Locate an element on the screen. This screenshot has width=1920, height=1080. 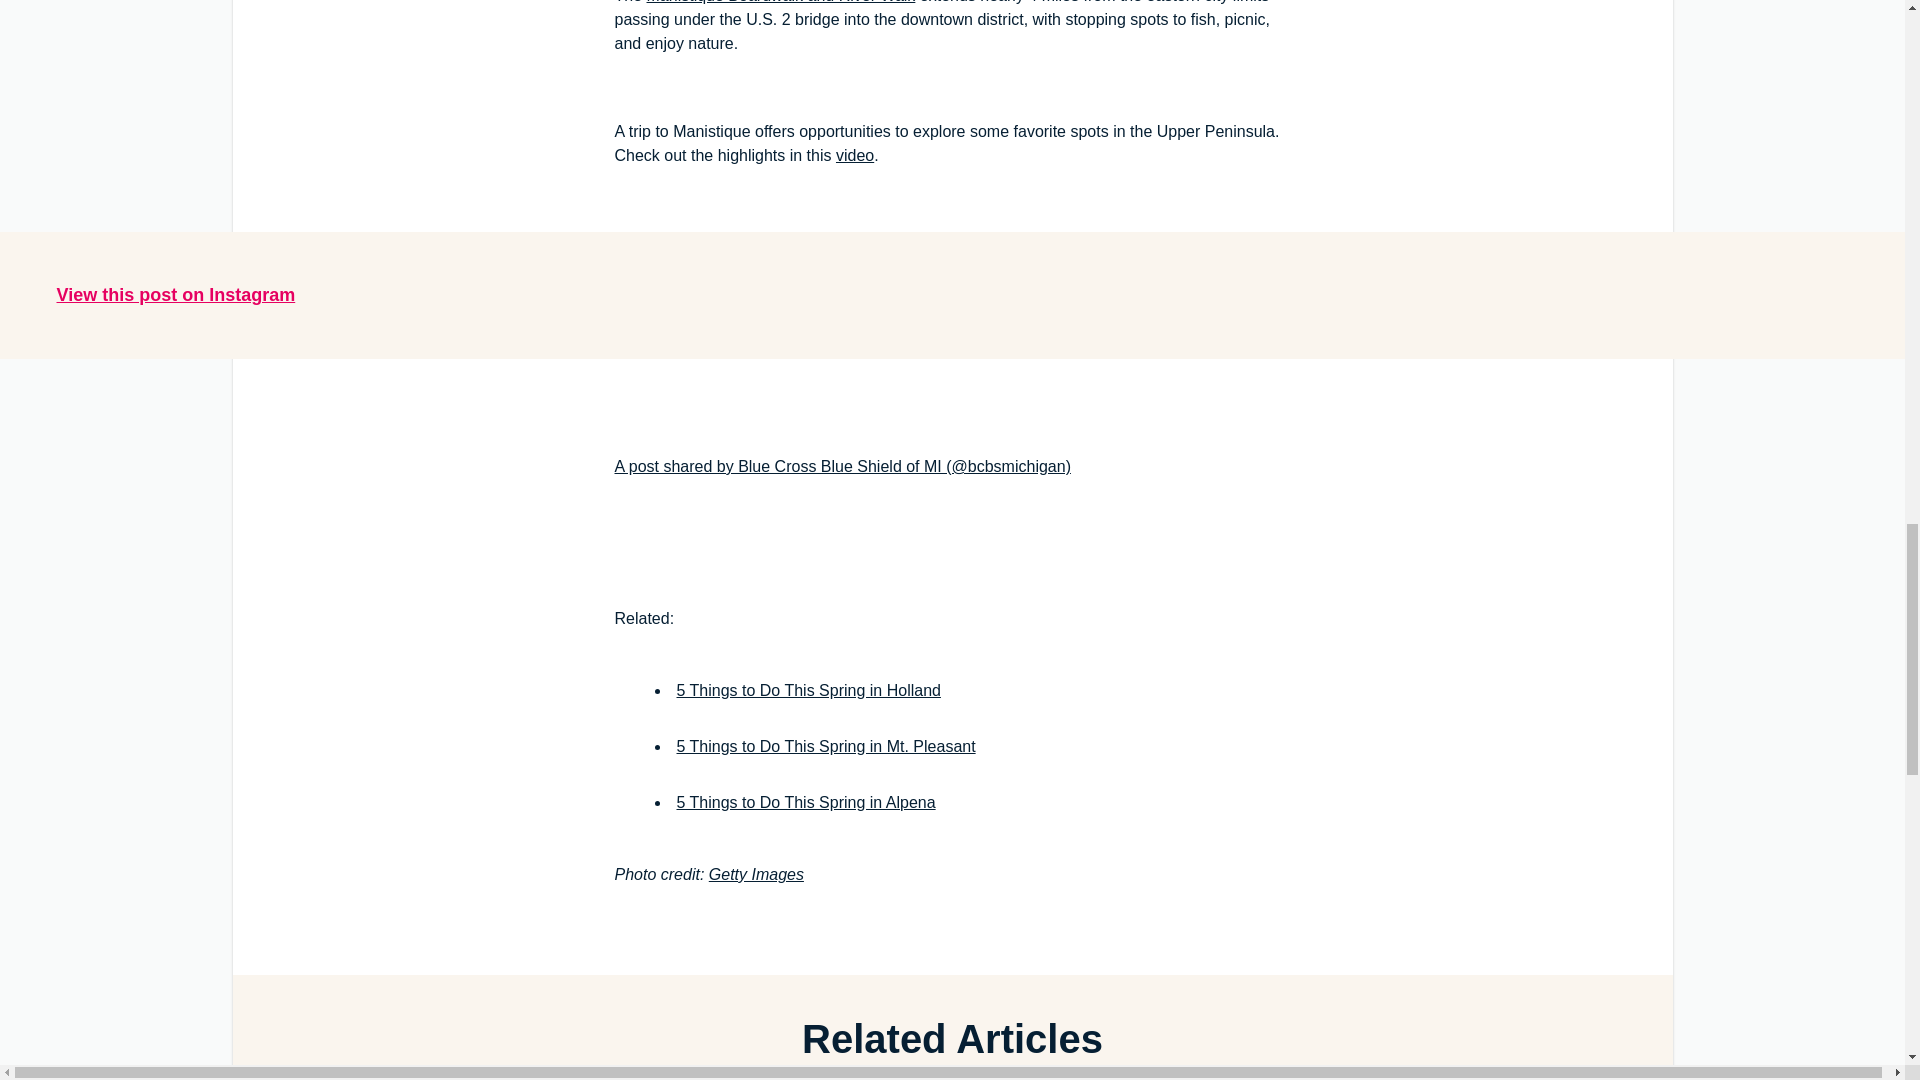
View this post on Instagram is located at coordinates (175, 294).